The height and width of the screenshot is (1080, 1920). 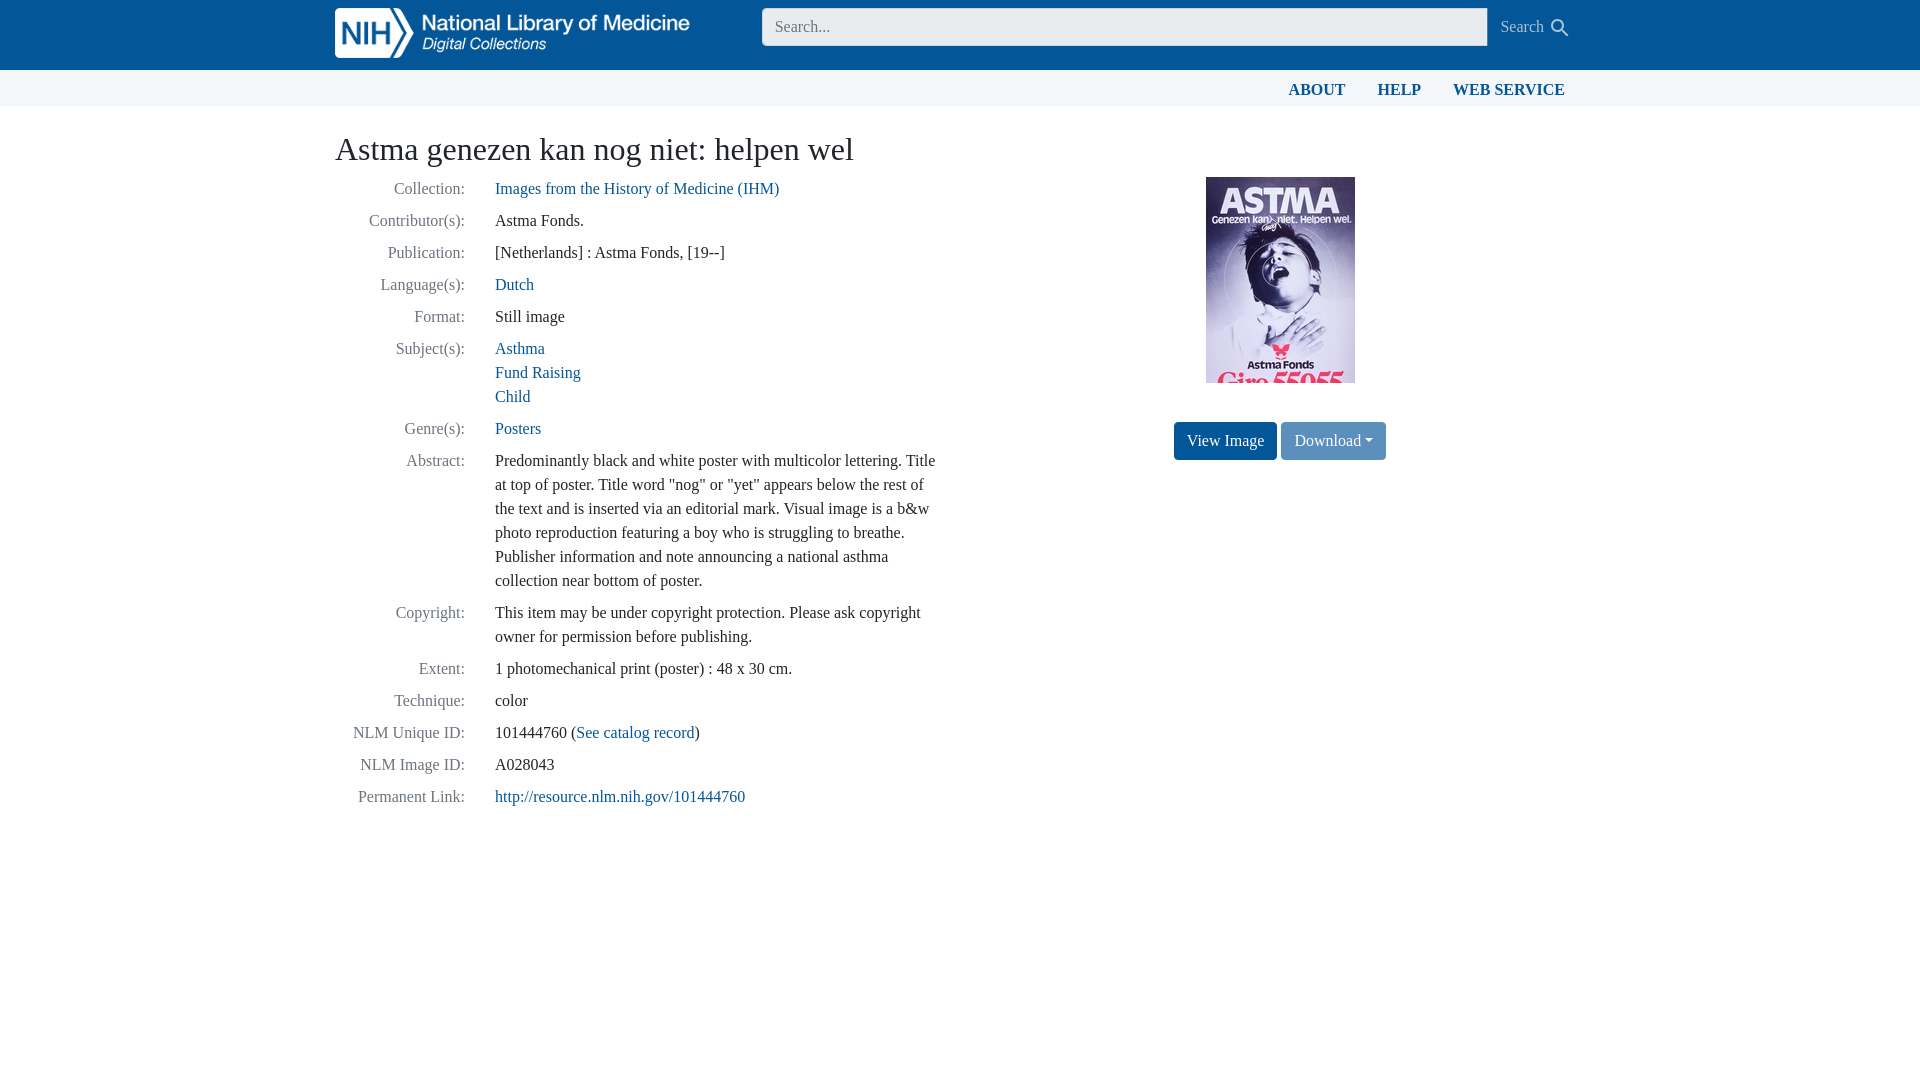 What do you see at coordinates (1333, 441) in the screenshot?
I see `Download` at bounding box center [1333, 441].